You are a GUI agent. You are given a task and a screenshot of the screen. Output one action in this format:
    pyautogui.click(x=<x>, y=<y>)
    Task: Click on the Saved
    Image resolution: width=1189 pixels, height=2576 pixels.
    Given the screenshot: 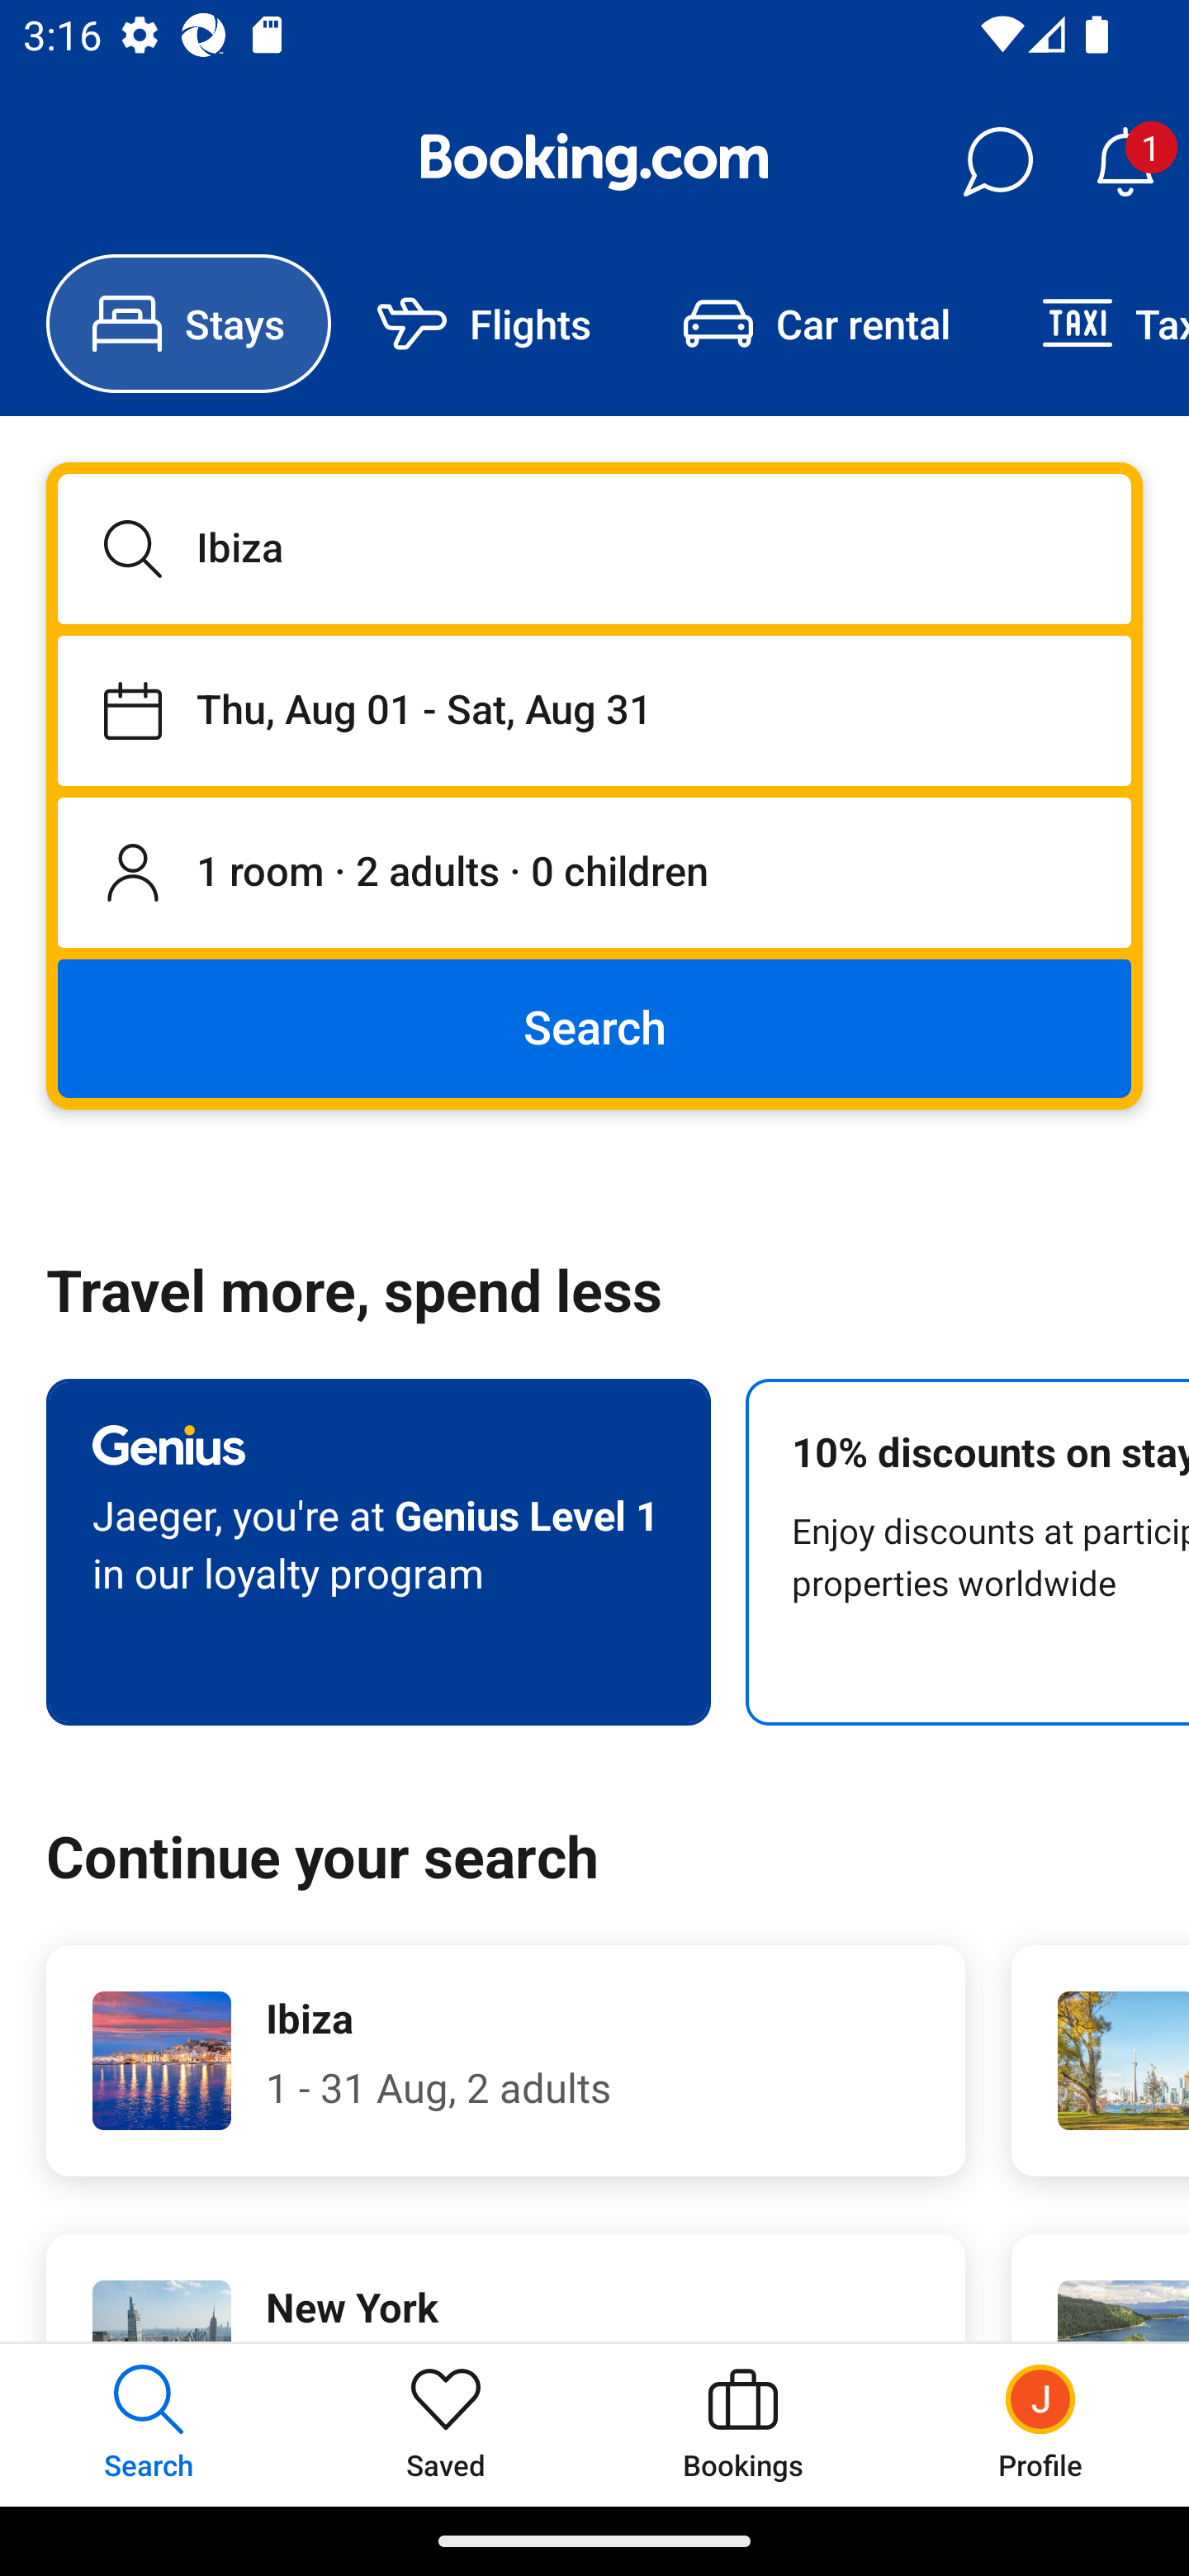 What is the action you would take?
    pyautogui.click(x=446, y=2424)
    